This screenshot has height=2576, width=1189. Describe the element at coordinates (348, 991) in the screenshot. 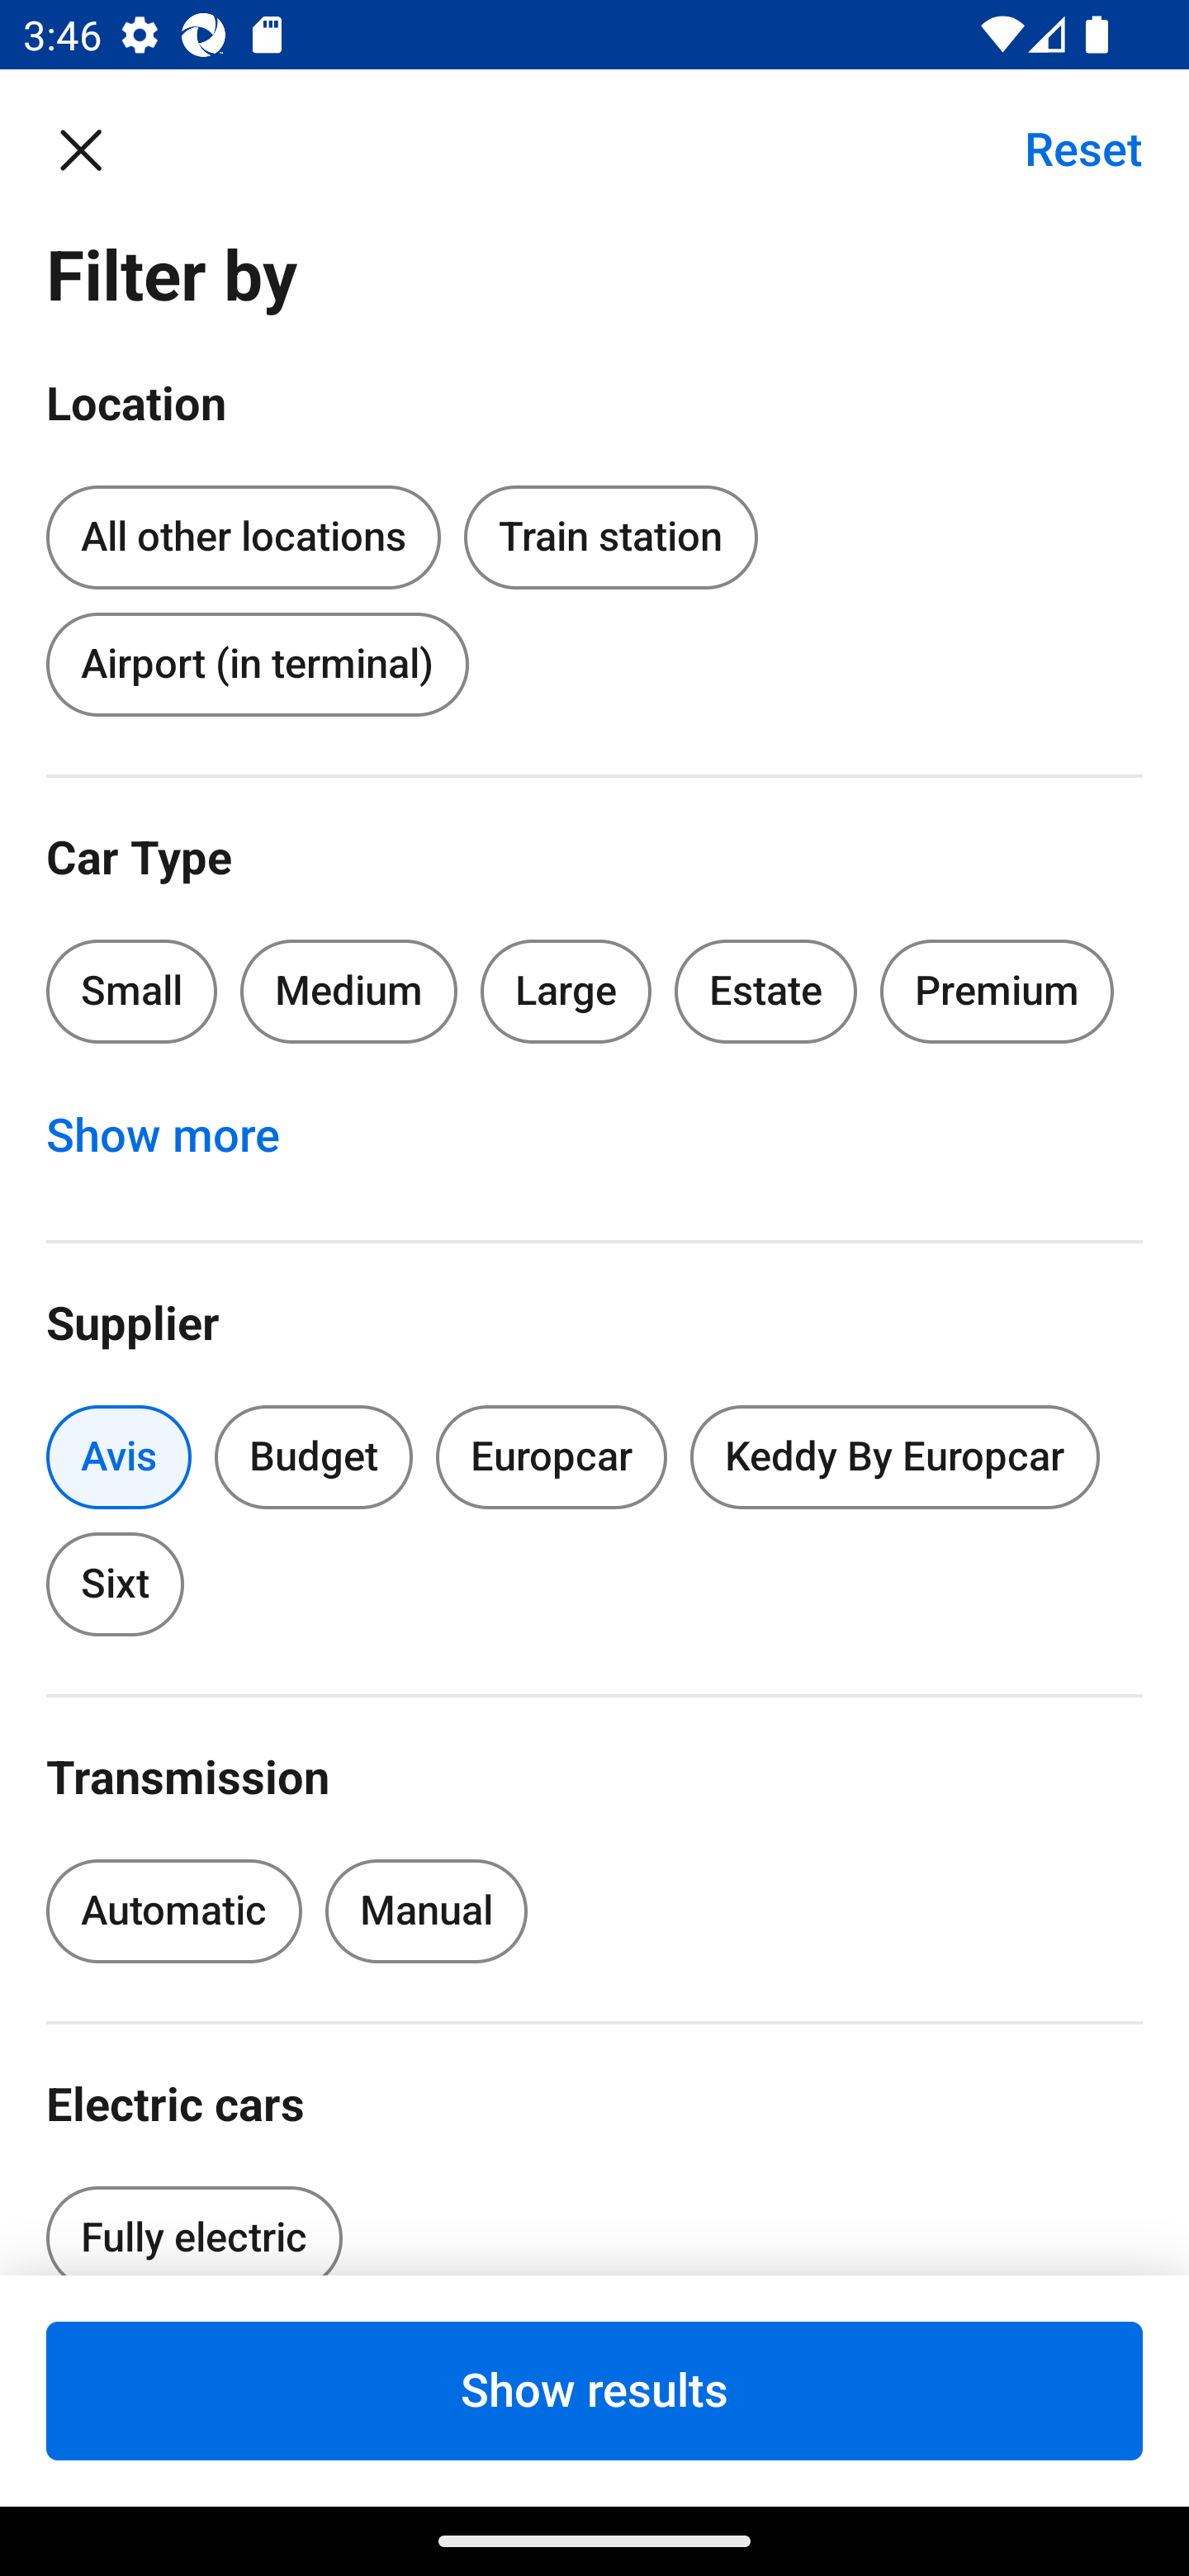

I see `Medium` at that location.